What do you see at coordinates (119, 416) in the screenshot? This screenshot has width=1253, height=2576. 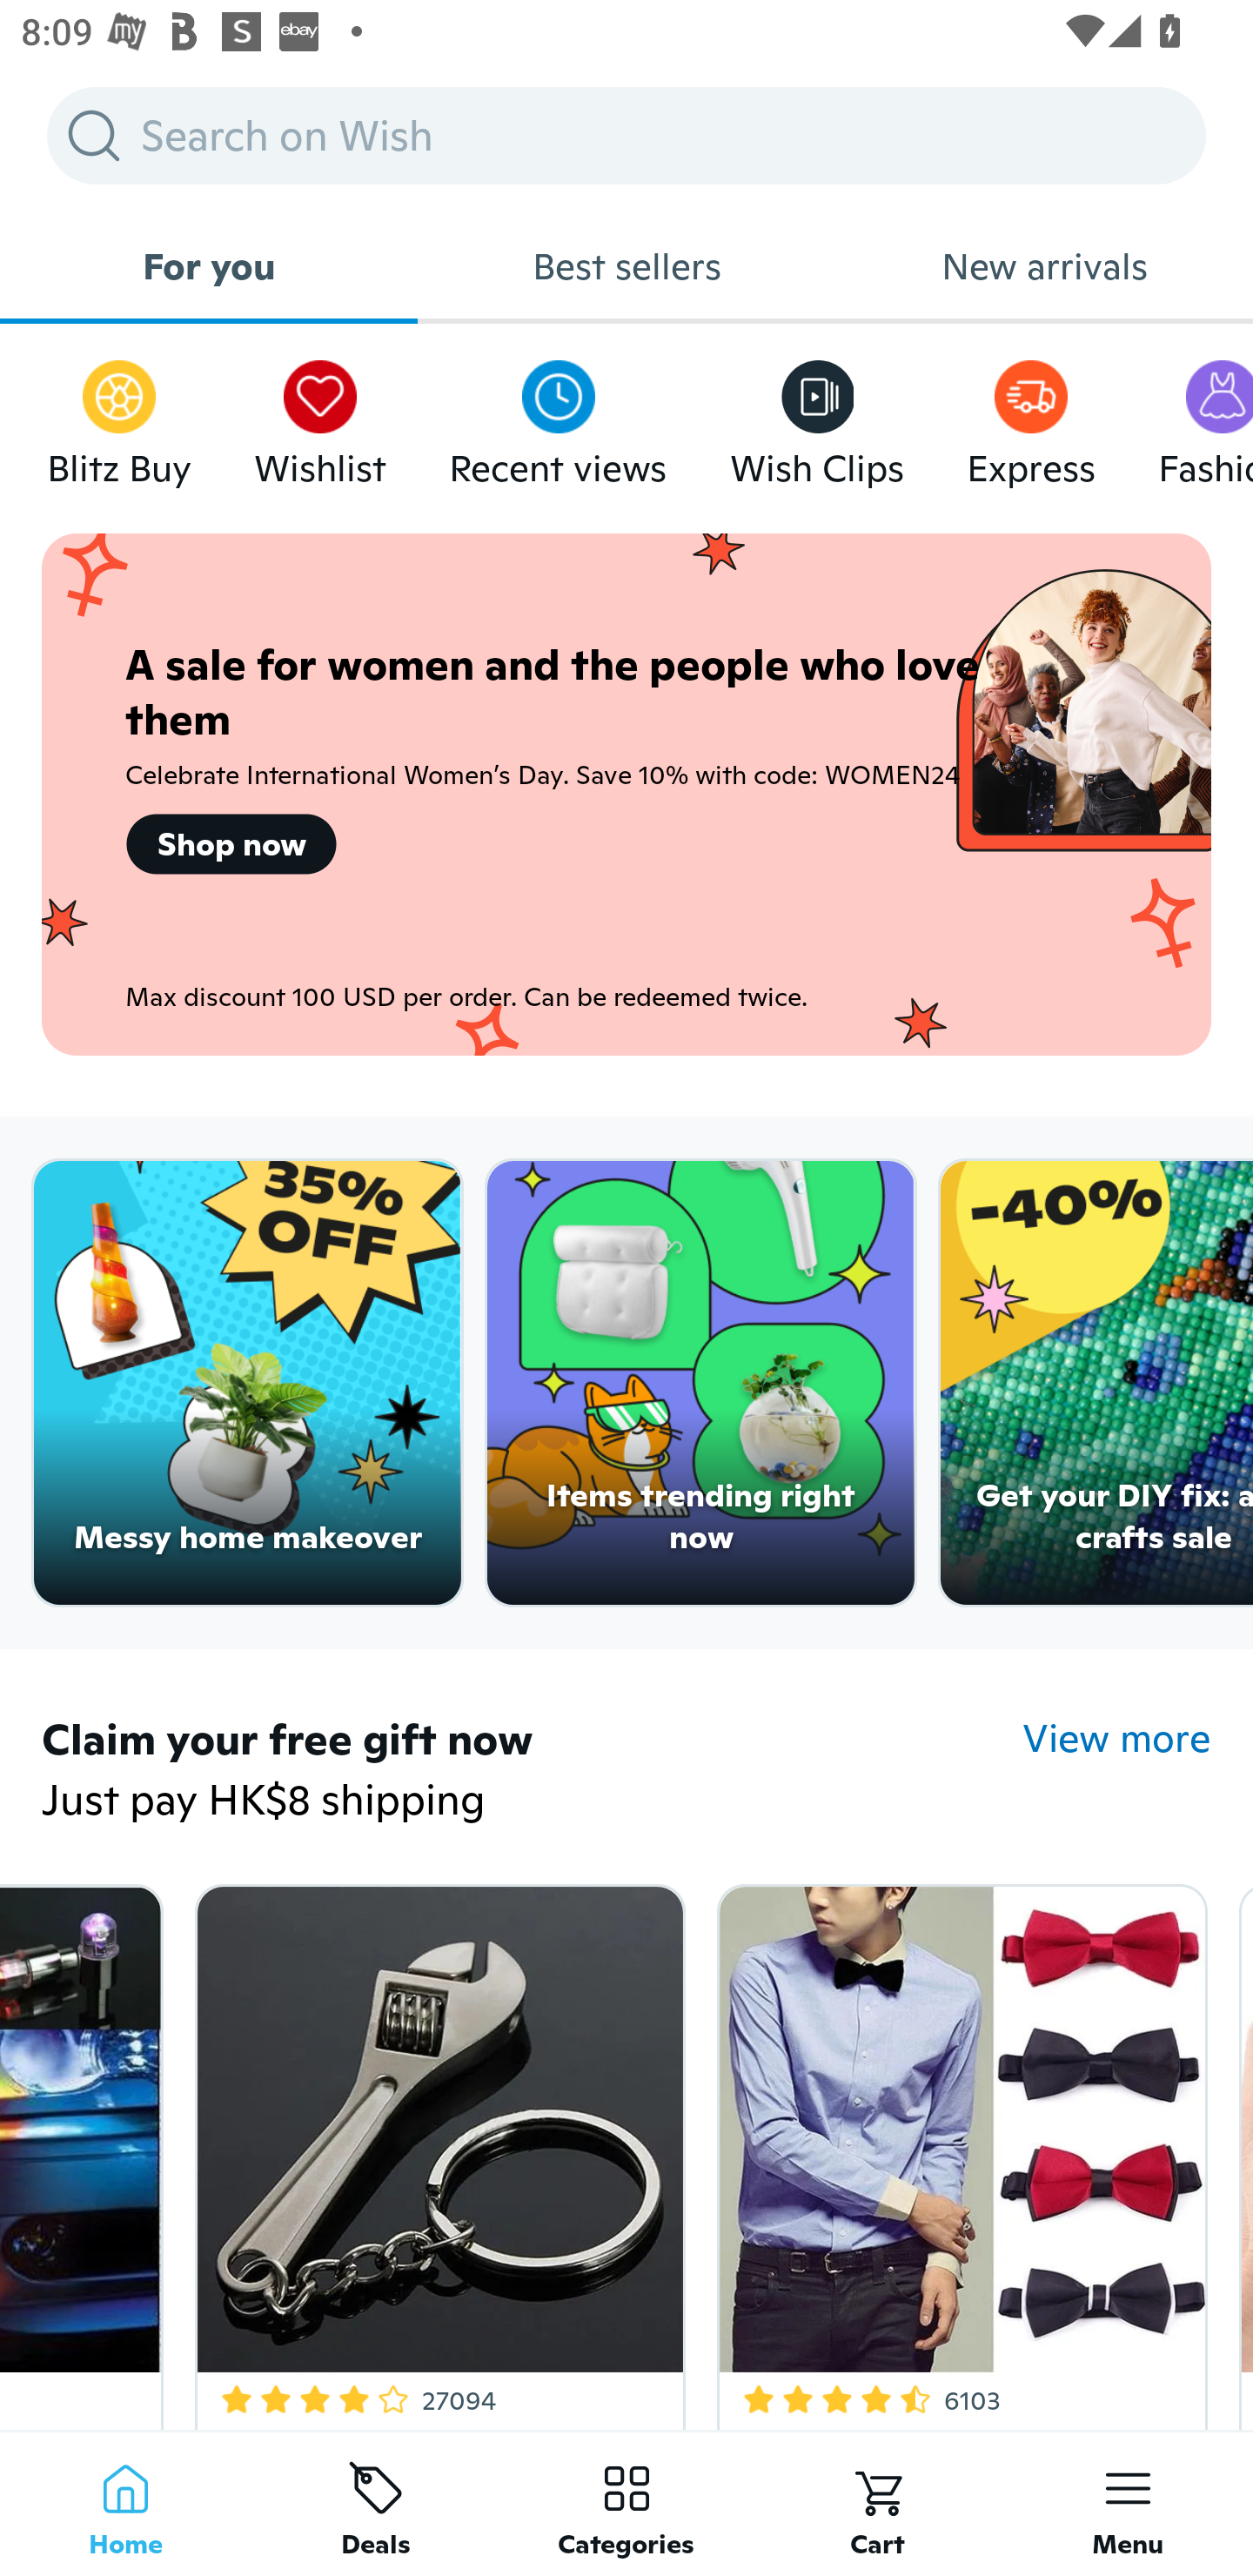 I see `Blitz Buy` at bounding box center [119, 416].